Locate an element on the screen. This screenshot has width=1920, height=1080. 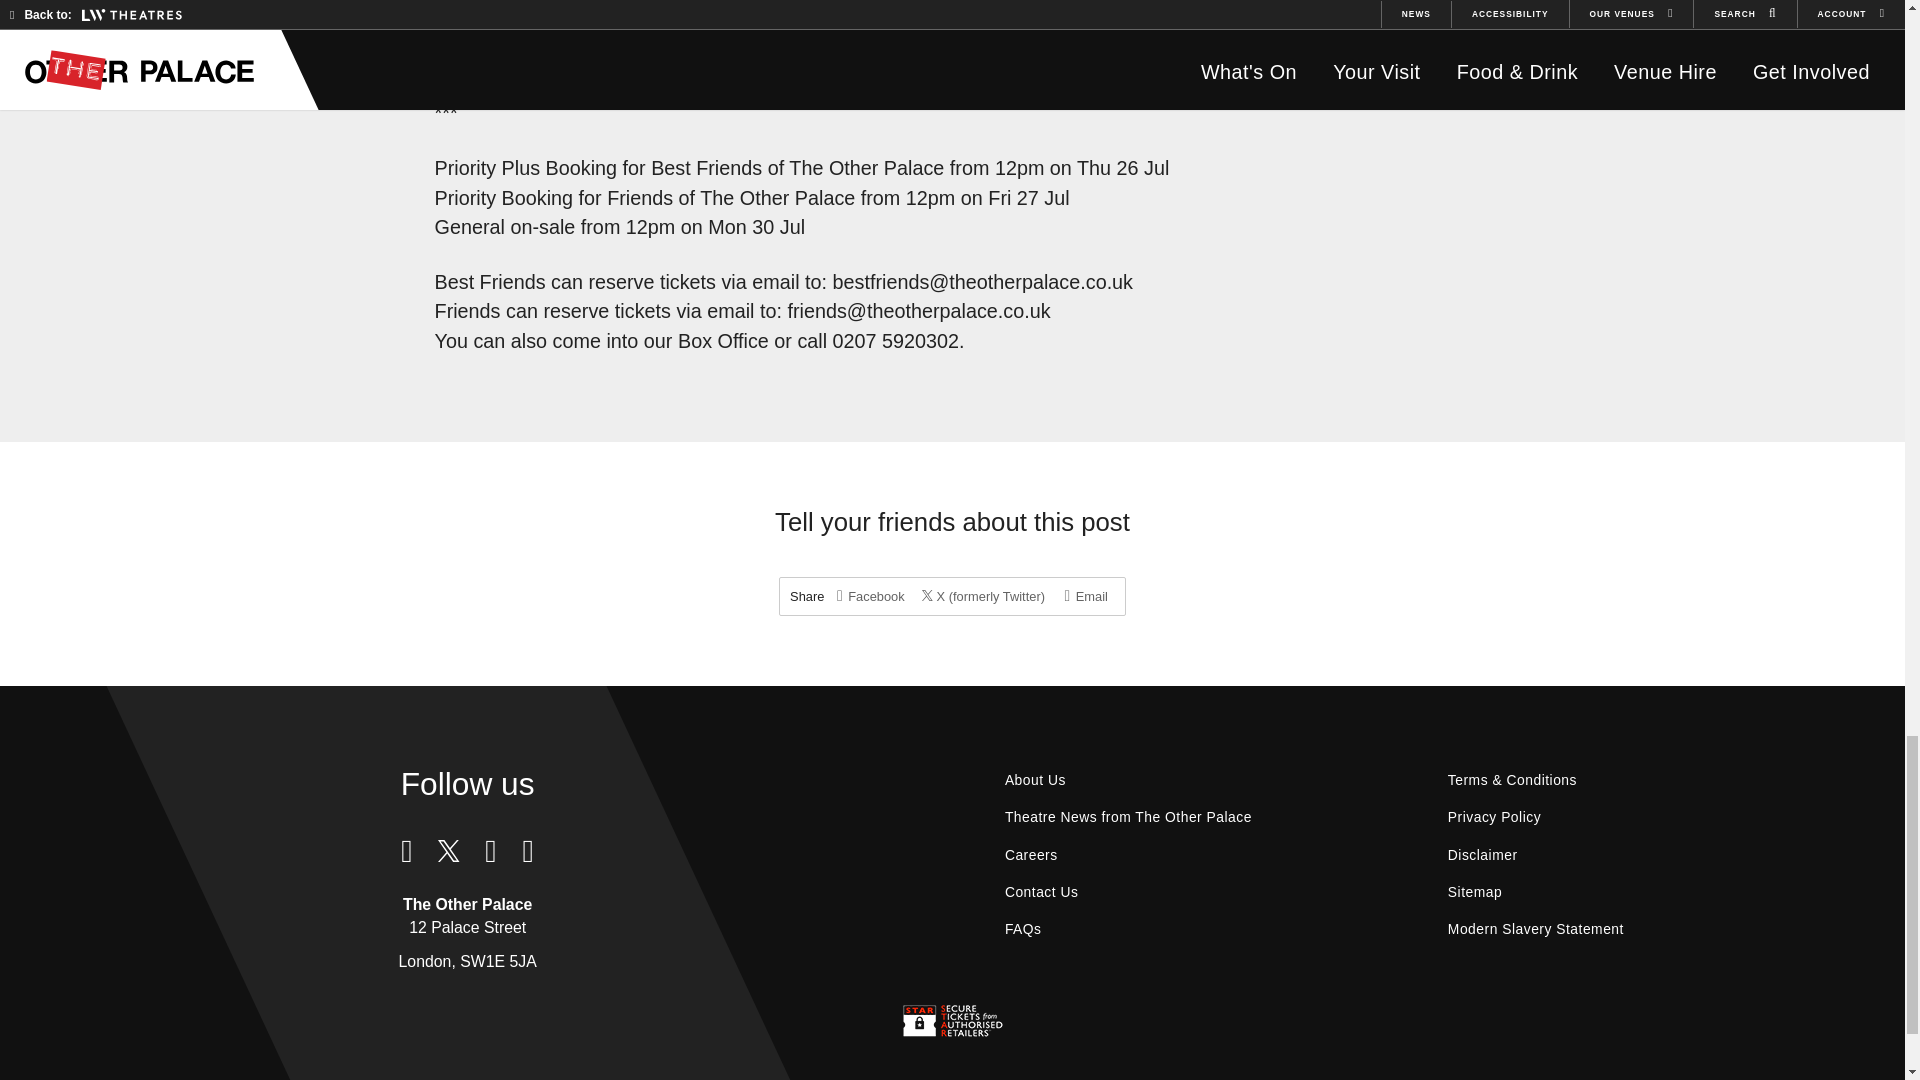
Privacy Policy is located at coordinates (1494, 817).